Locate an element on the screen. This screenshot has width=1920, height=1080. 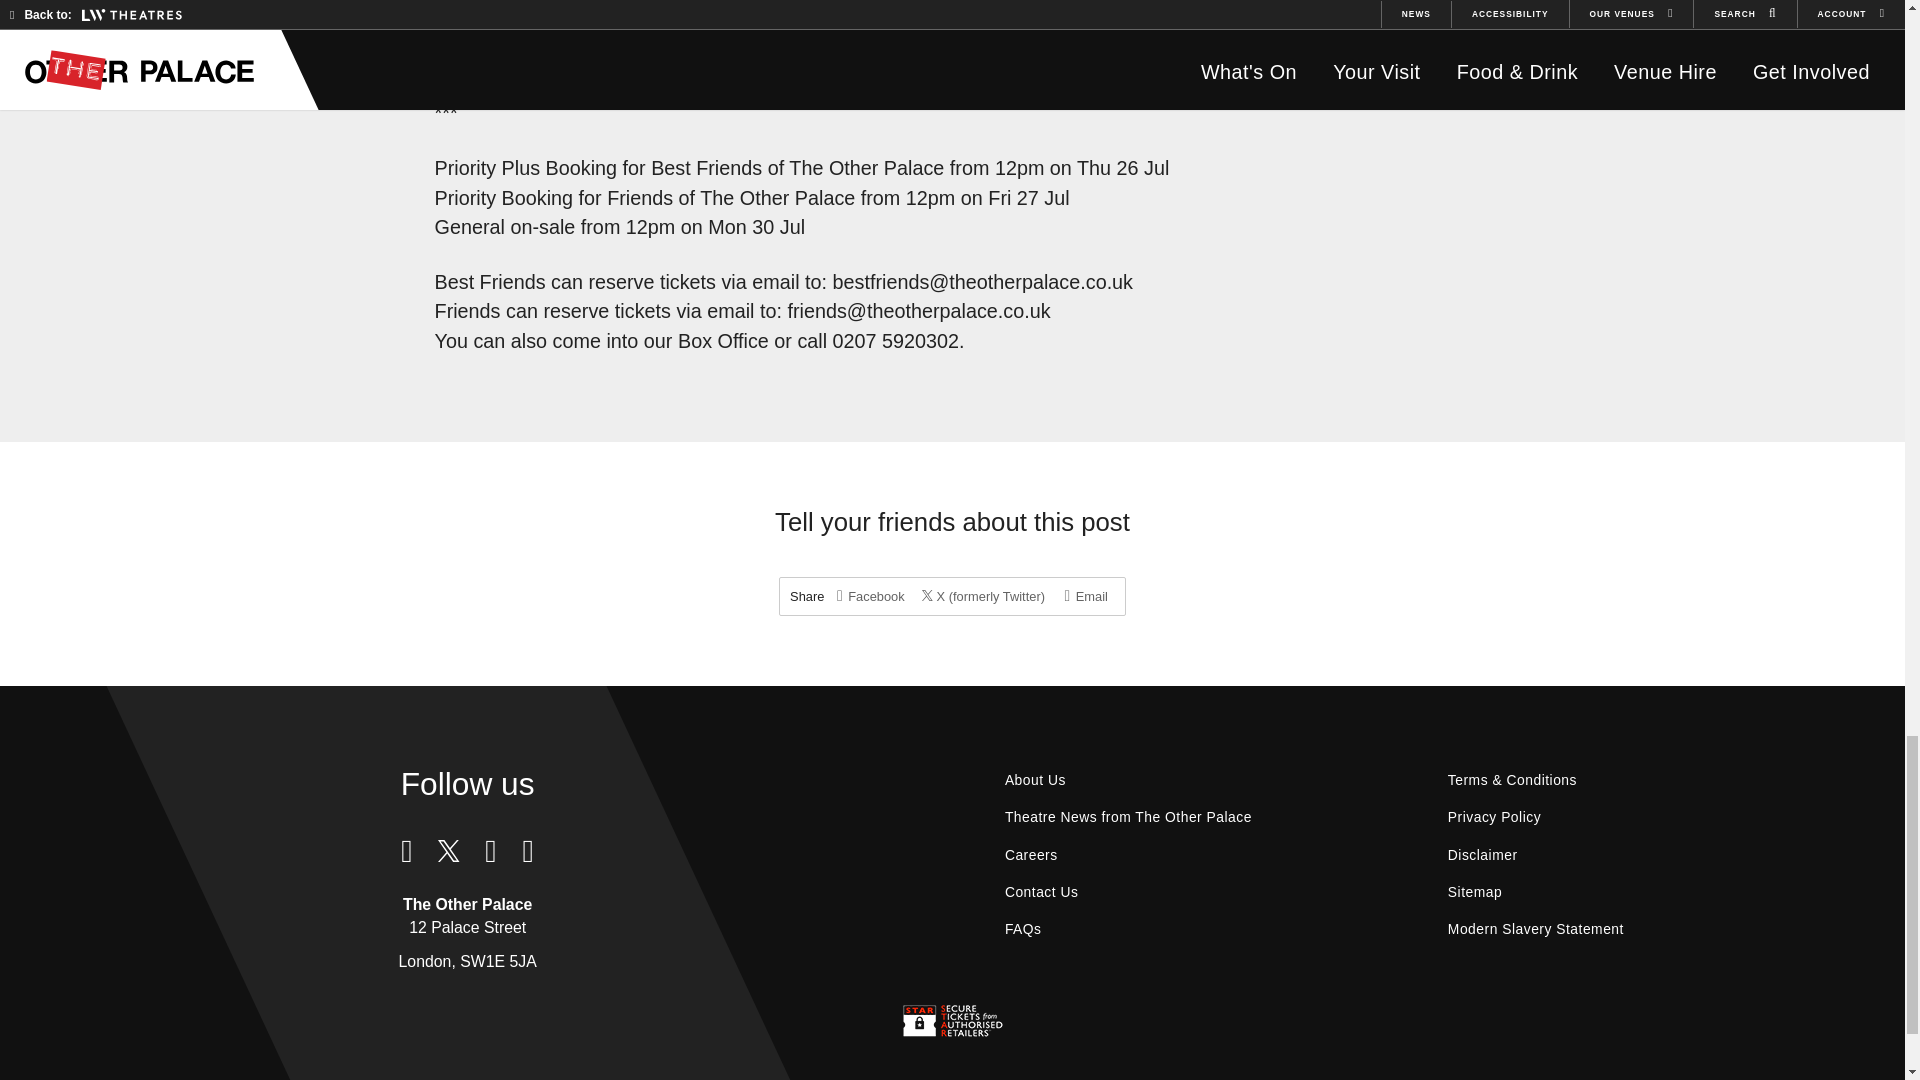
Privacy Policy is located at coordinates (1494, 817).